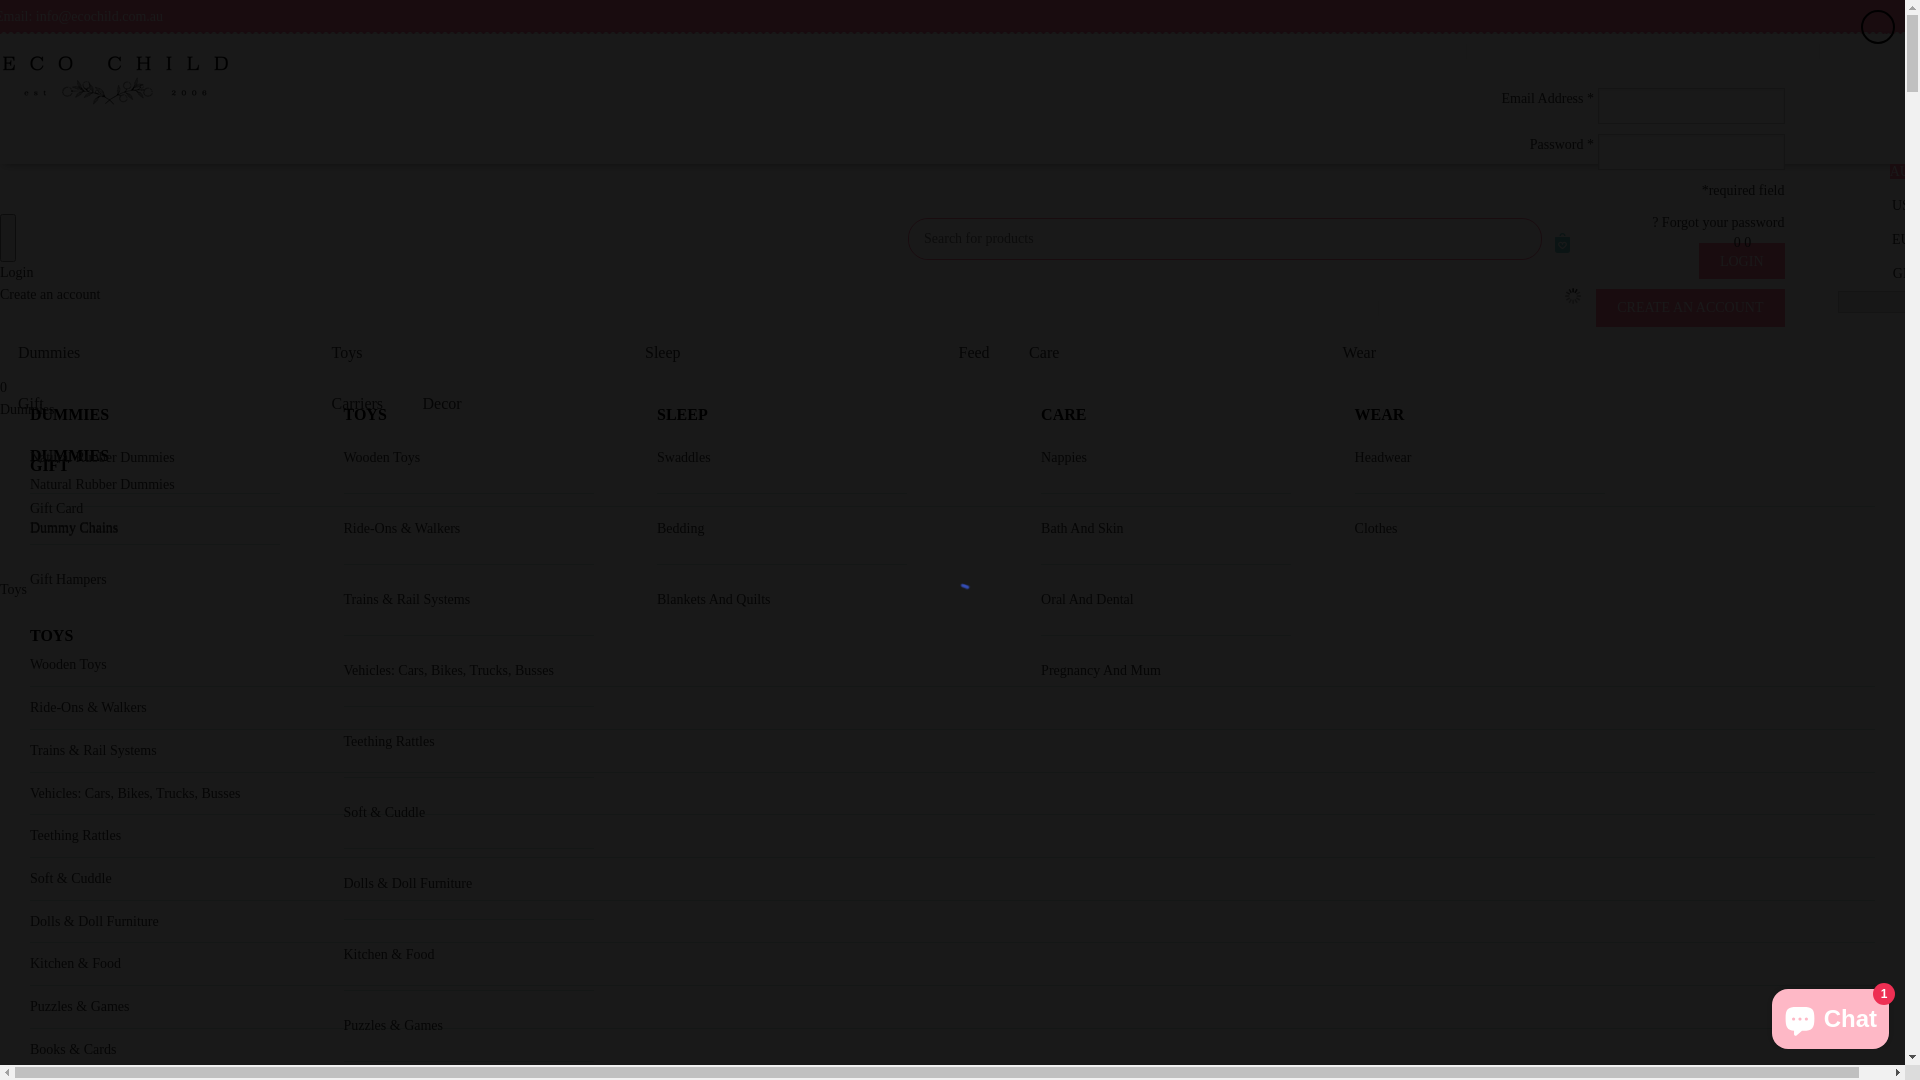 The height and width of the screenshot is (1080, 1920). Describe the element at coordinates (1742, 261) in the screenshot. I see `LOGIN` at that location.